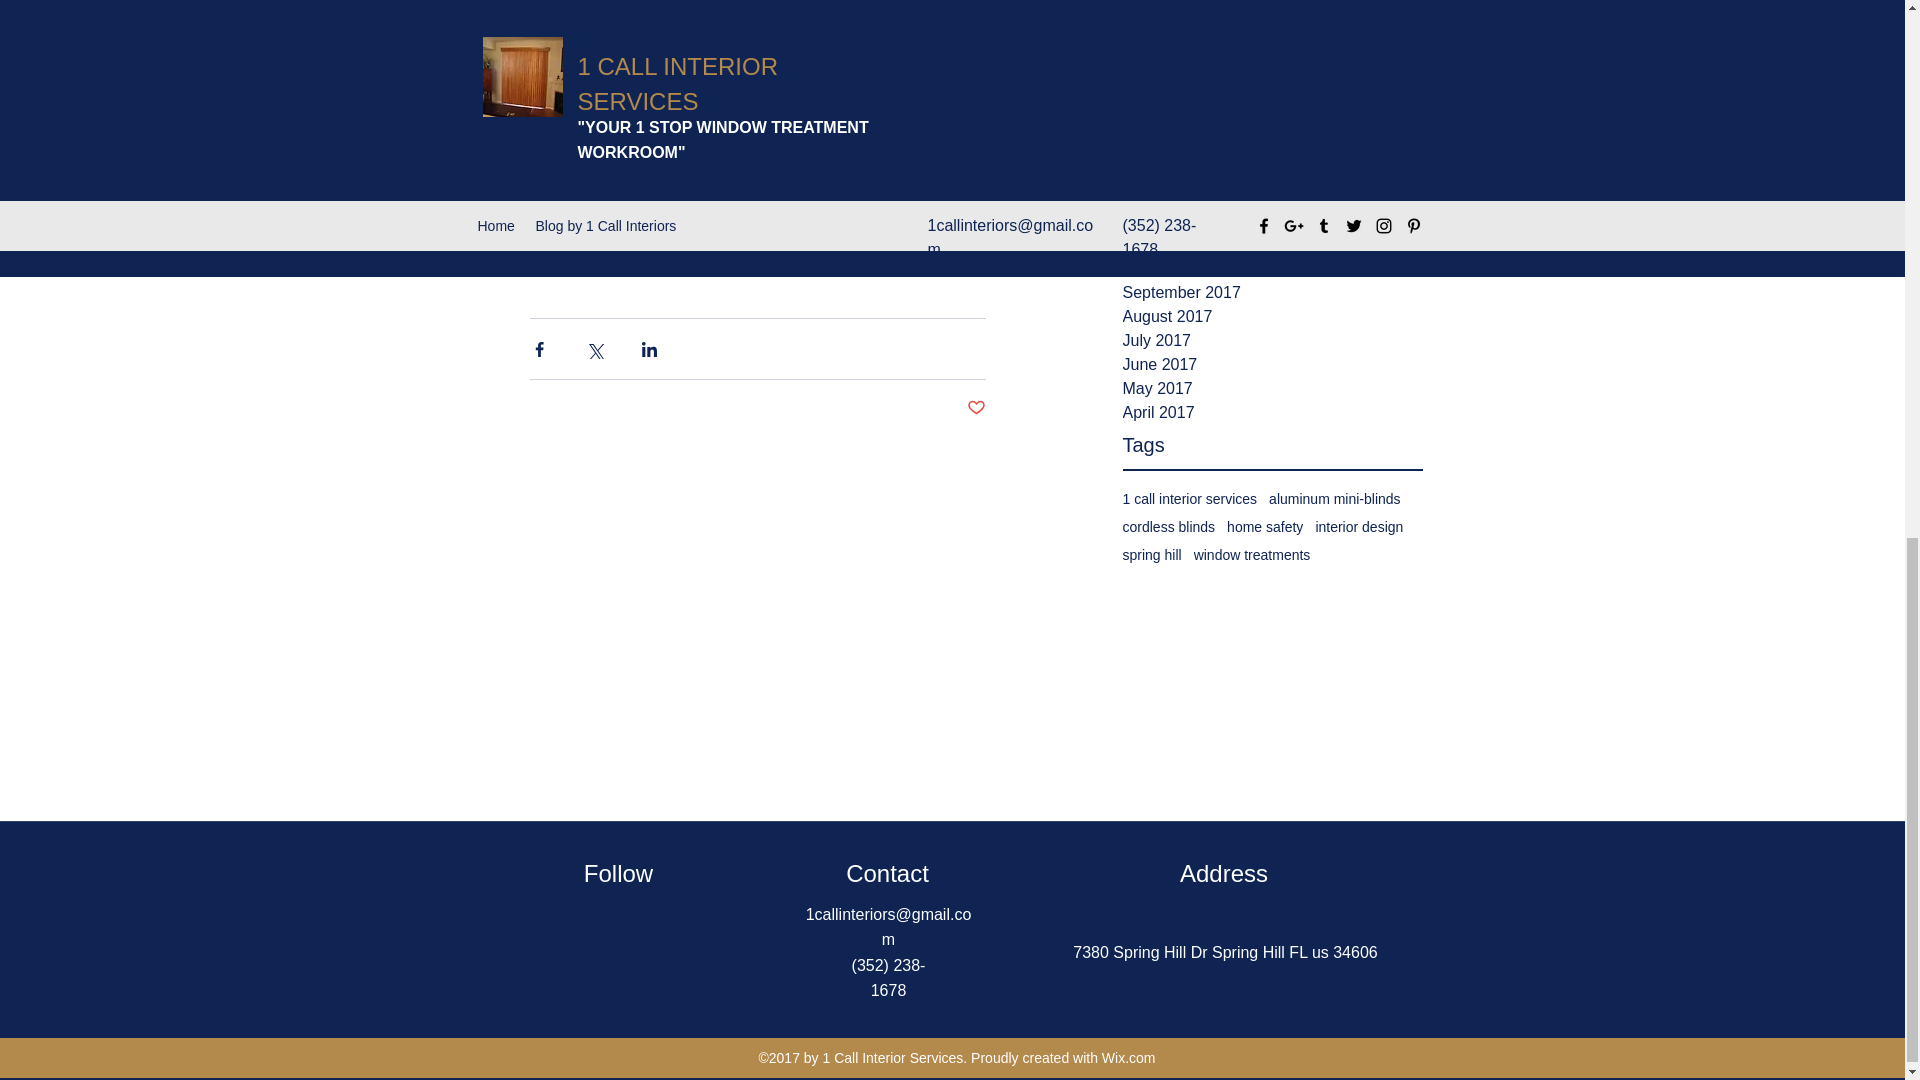  What do you see at coordinates (1272, 245) in the screenshot?
I see `November 2017` at bounding box center [1272, 245].